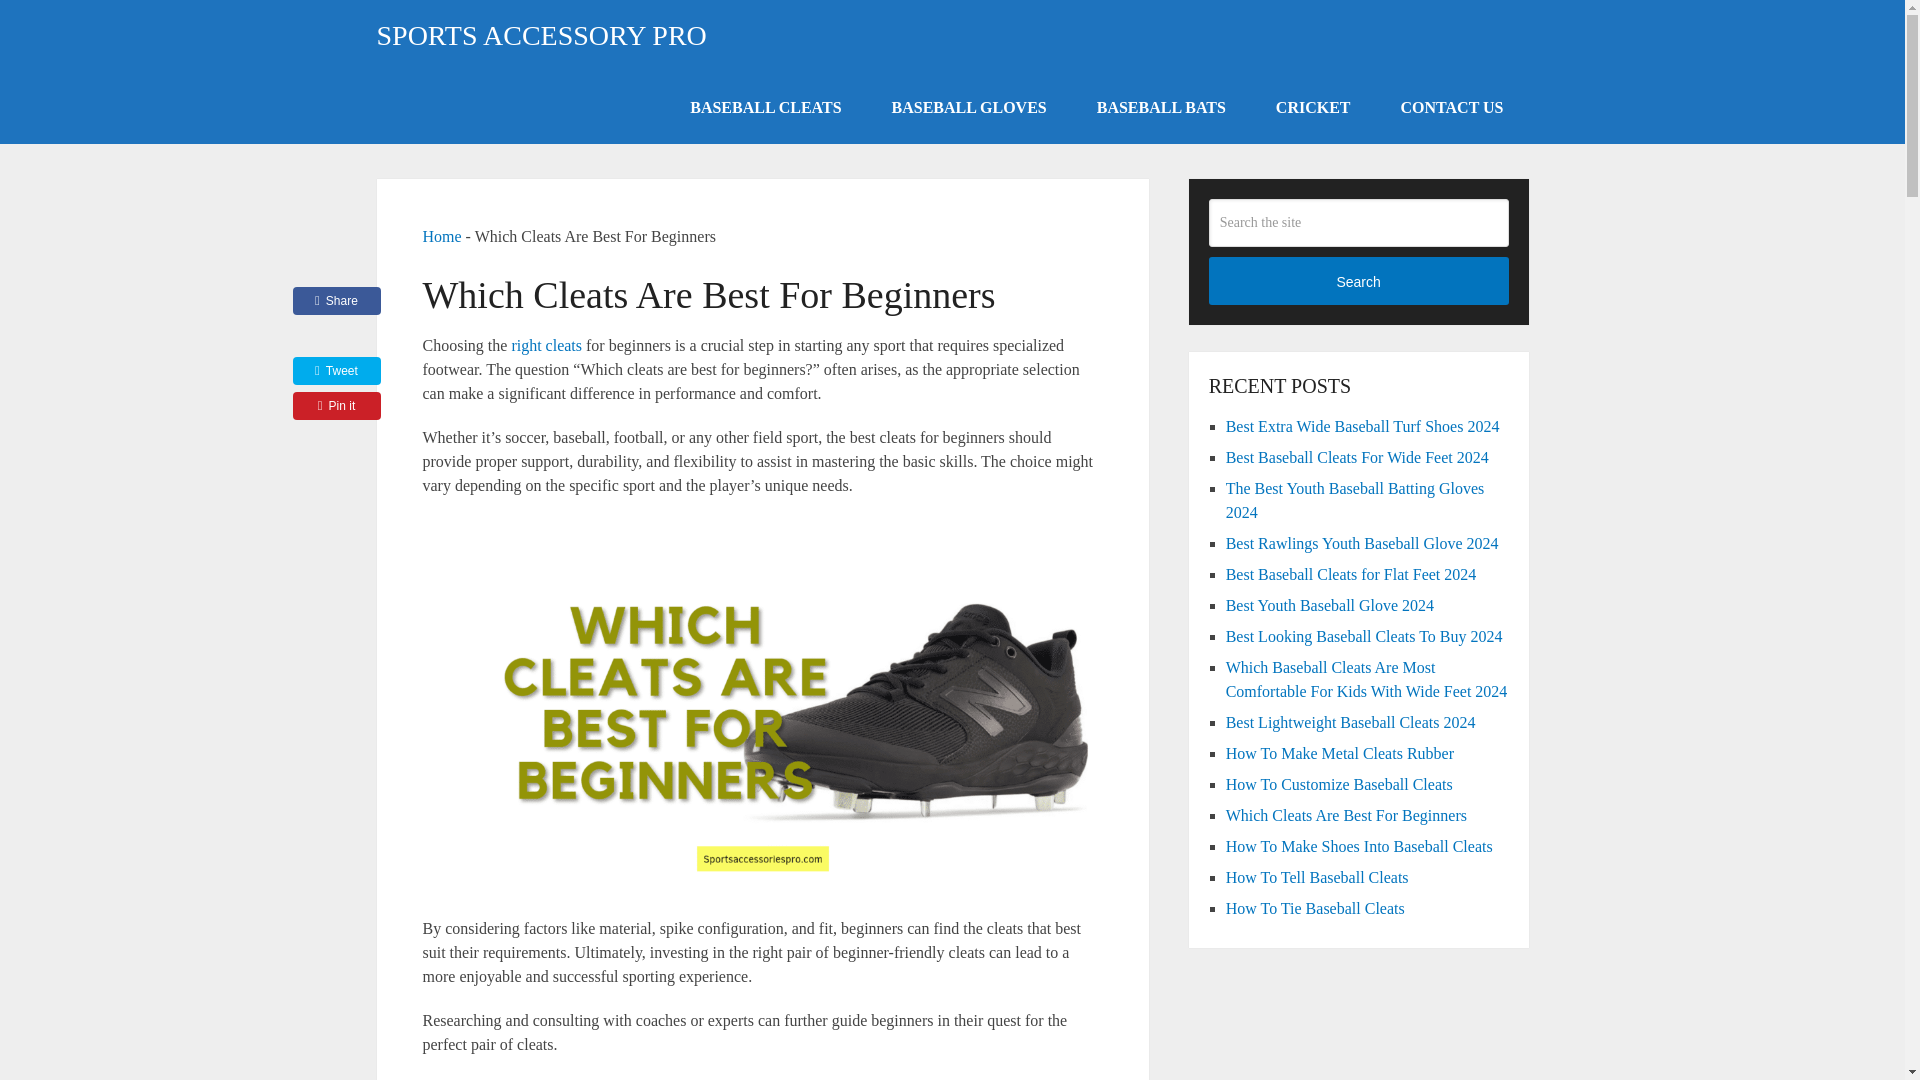  Describe the element at coordinates (441, 236) in the screenshot. I see `Home` at that location.